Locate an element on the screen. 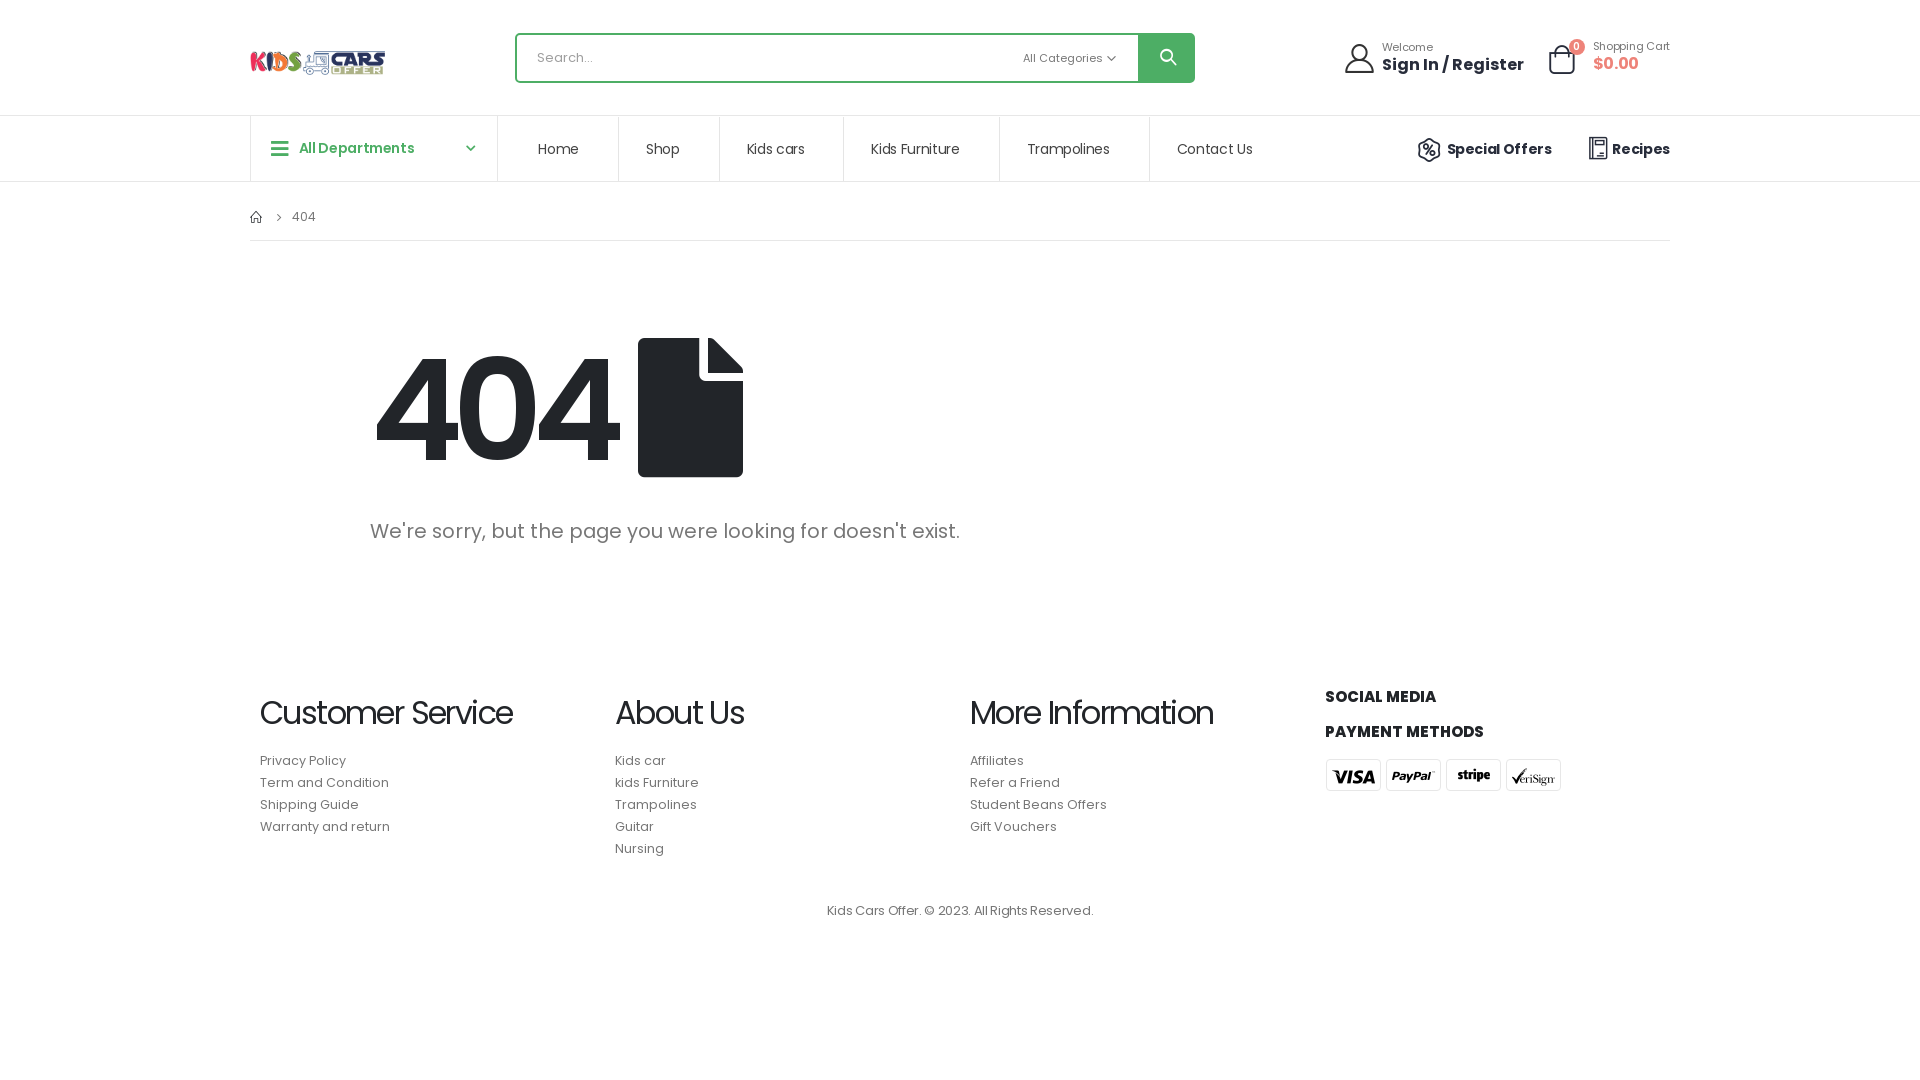 The image size is (1920, 1080). Trampolines is located at coordinates (1076, 149).